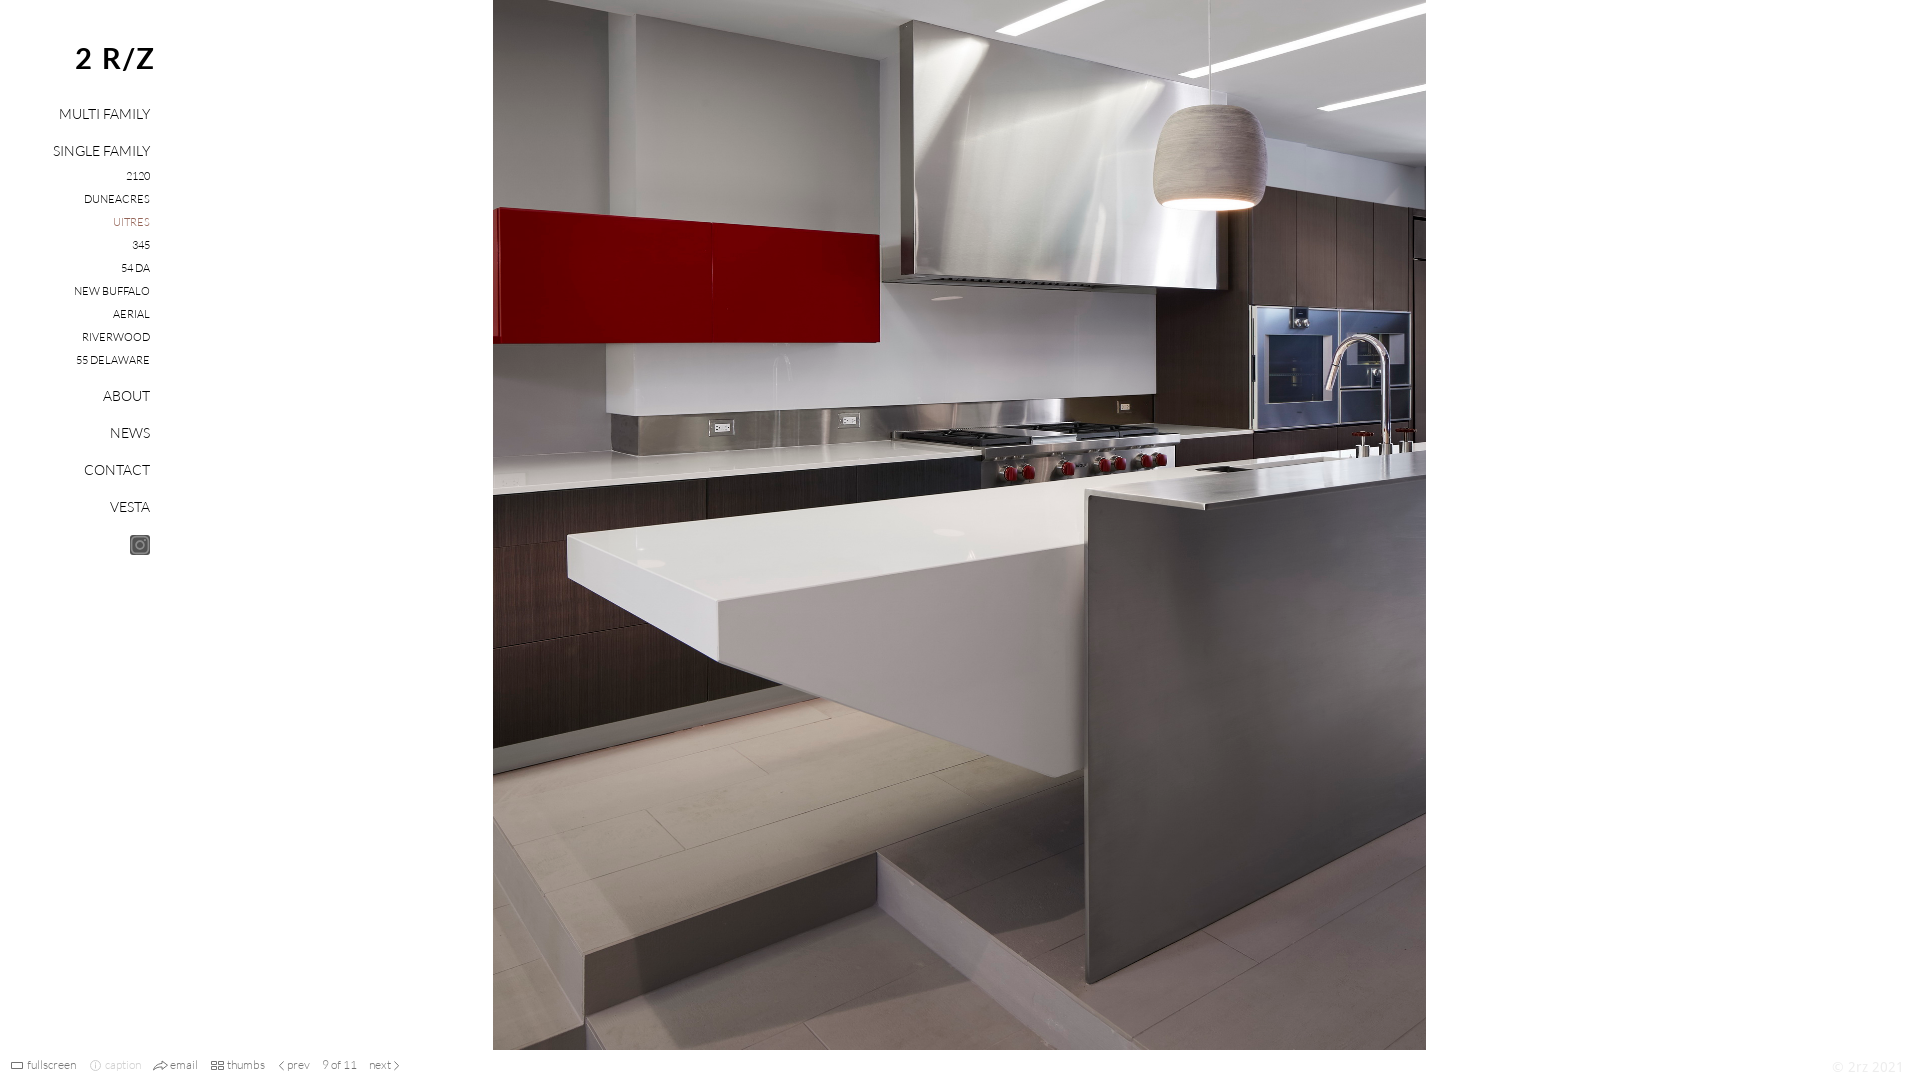  I want to click on UITRES, so click(132, 222).